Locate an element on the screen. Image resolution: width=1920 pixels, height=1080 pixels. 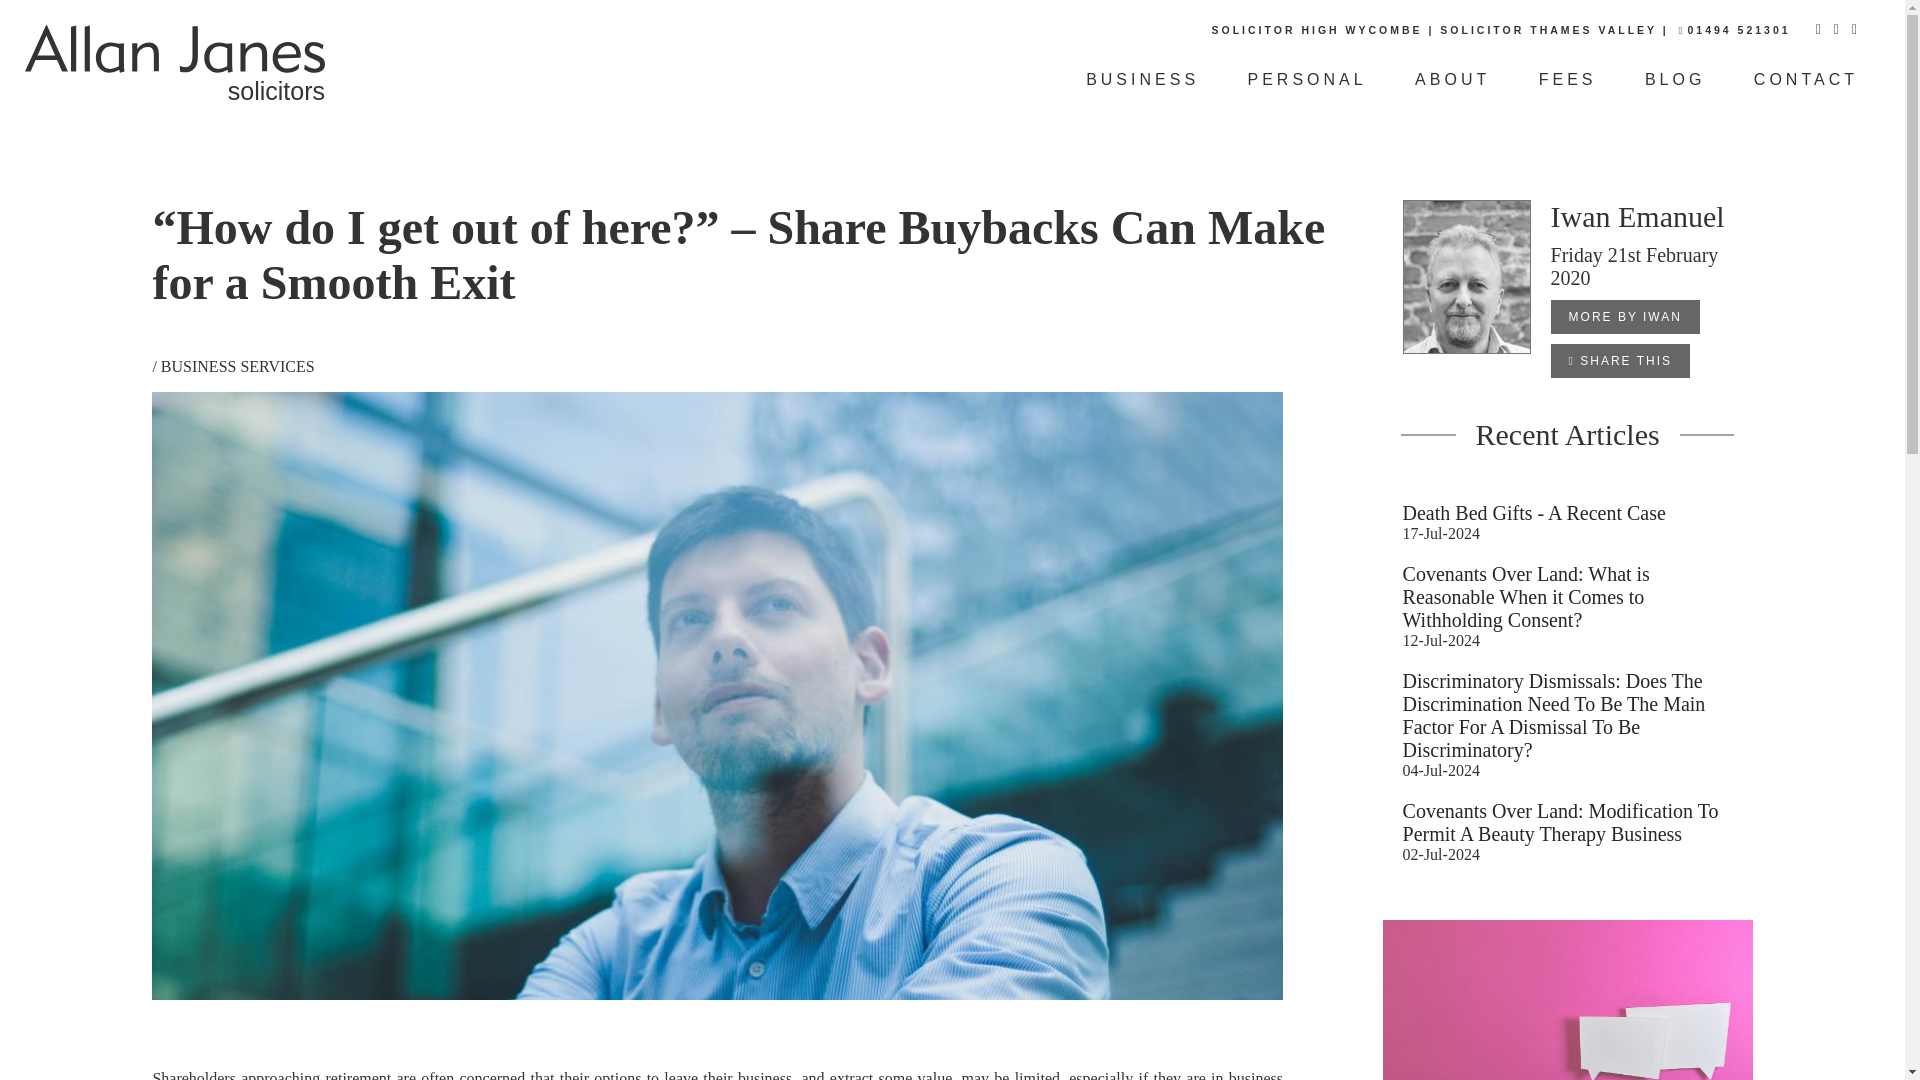
AJlogoAsset 2 is located at coordinates (1568, 79).